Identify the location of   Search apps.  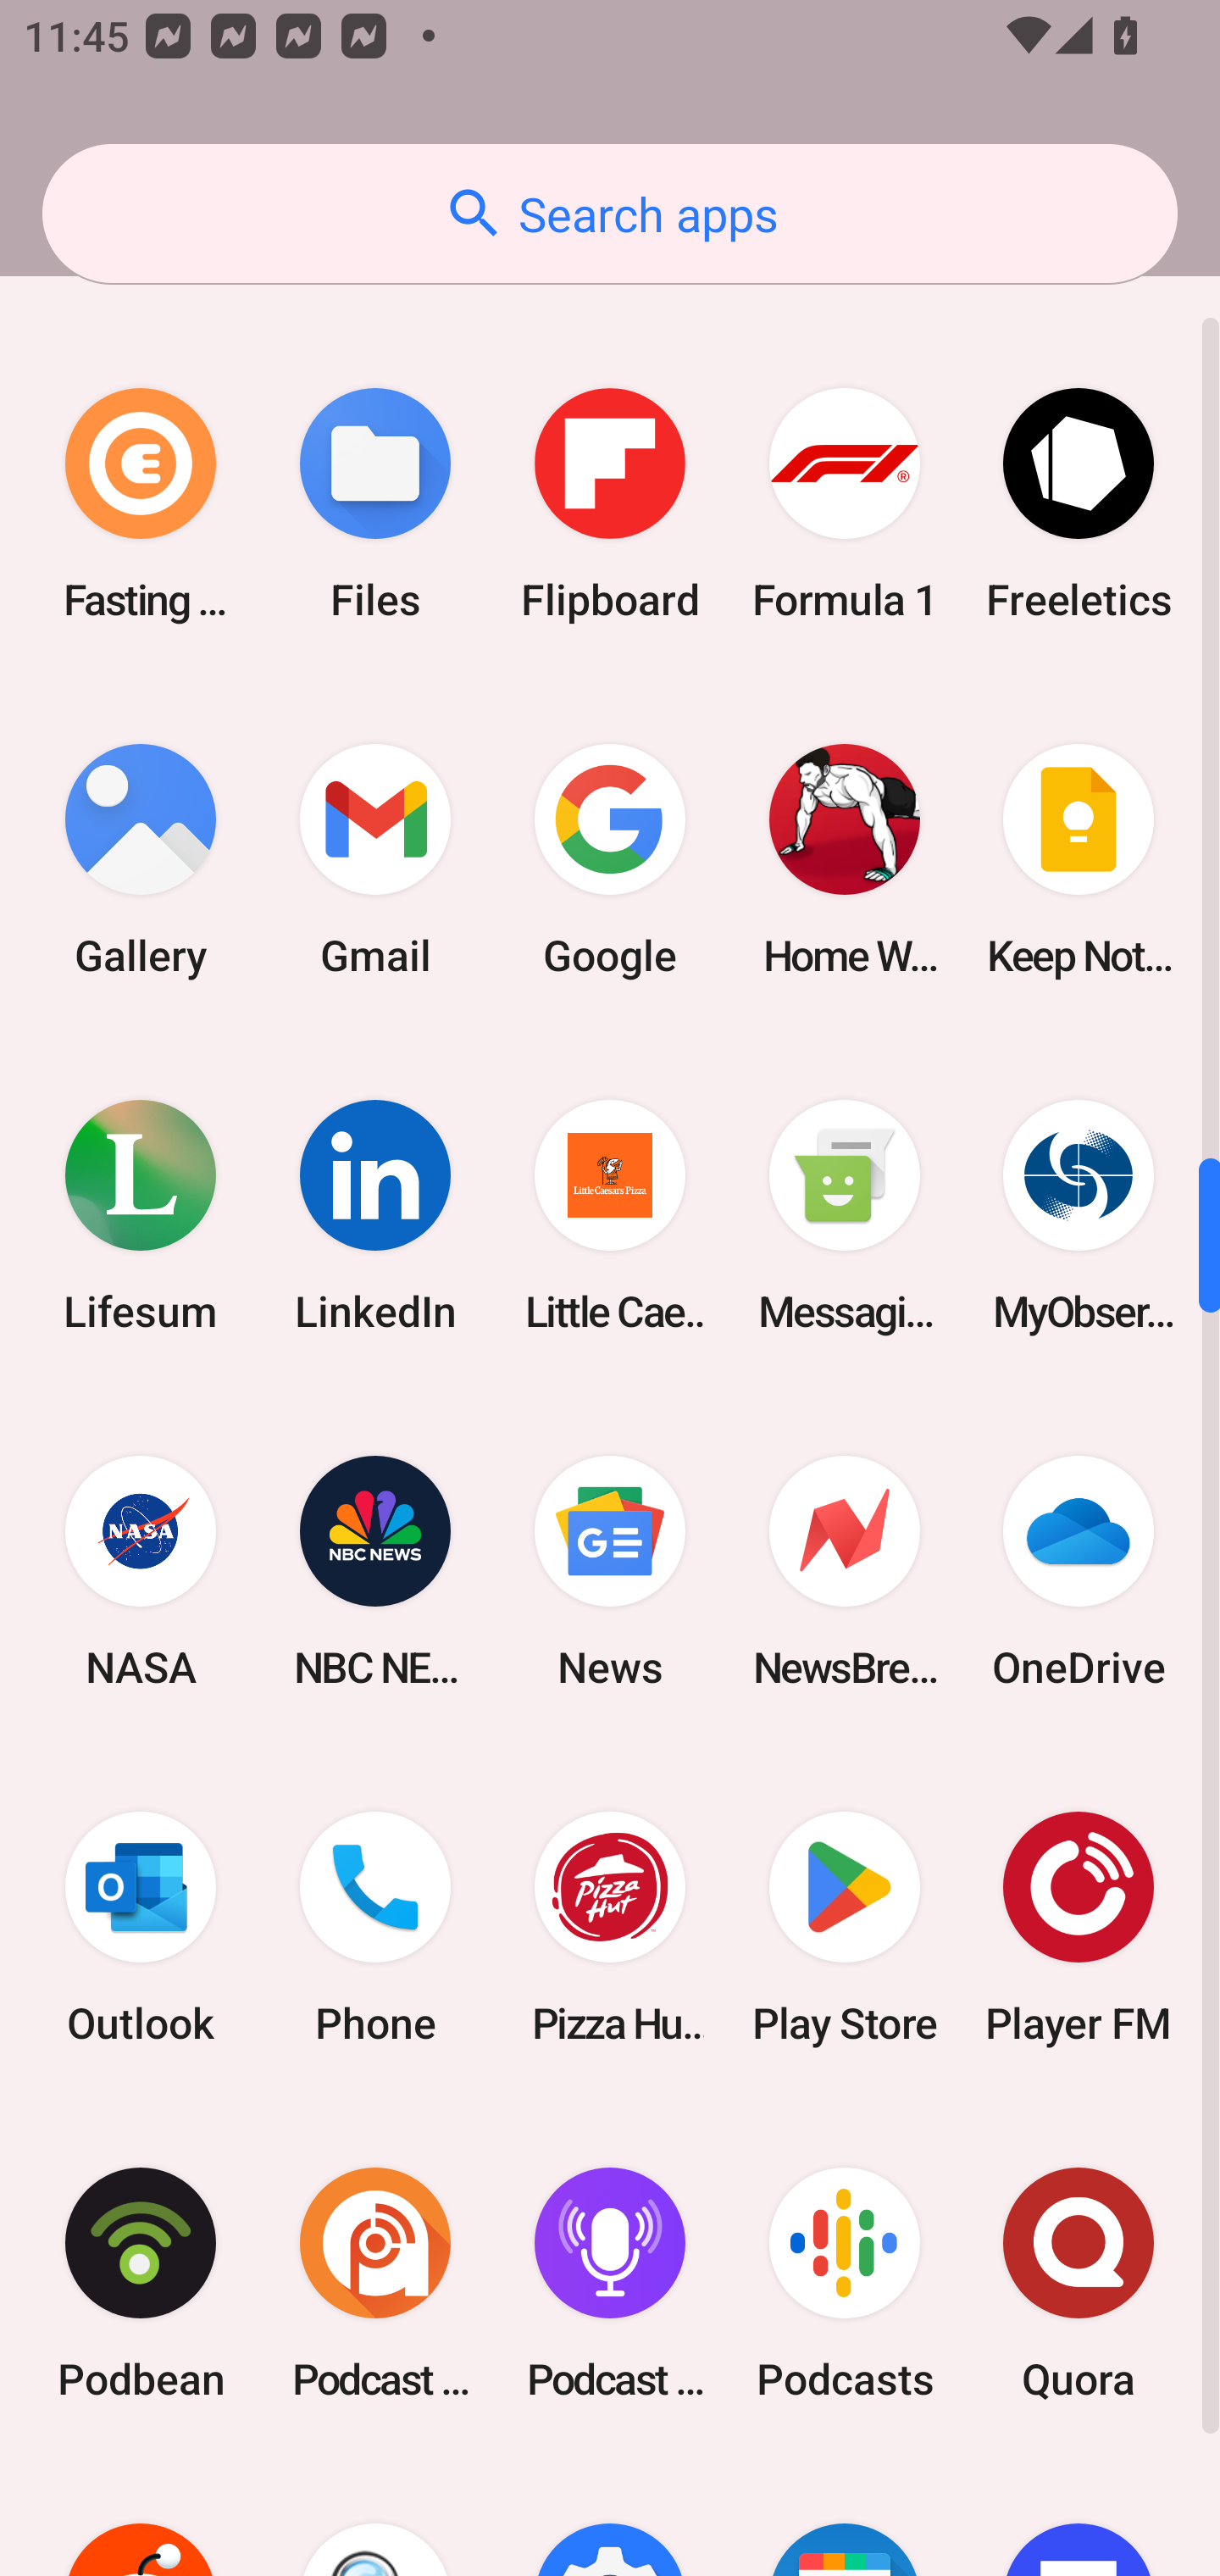
(610, 214).